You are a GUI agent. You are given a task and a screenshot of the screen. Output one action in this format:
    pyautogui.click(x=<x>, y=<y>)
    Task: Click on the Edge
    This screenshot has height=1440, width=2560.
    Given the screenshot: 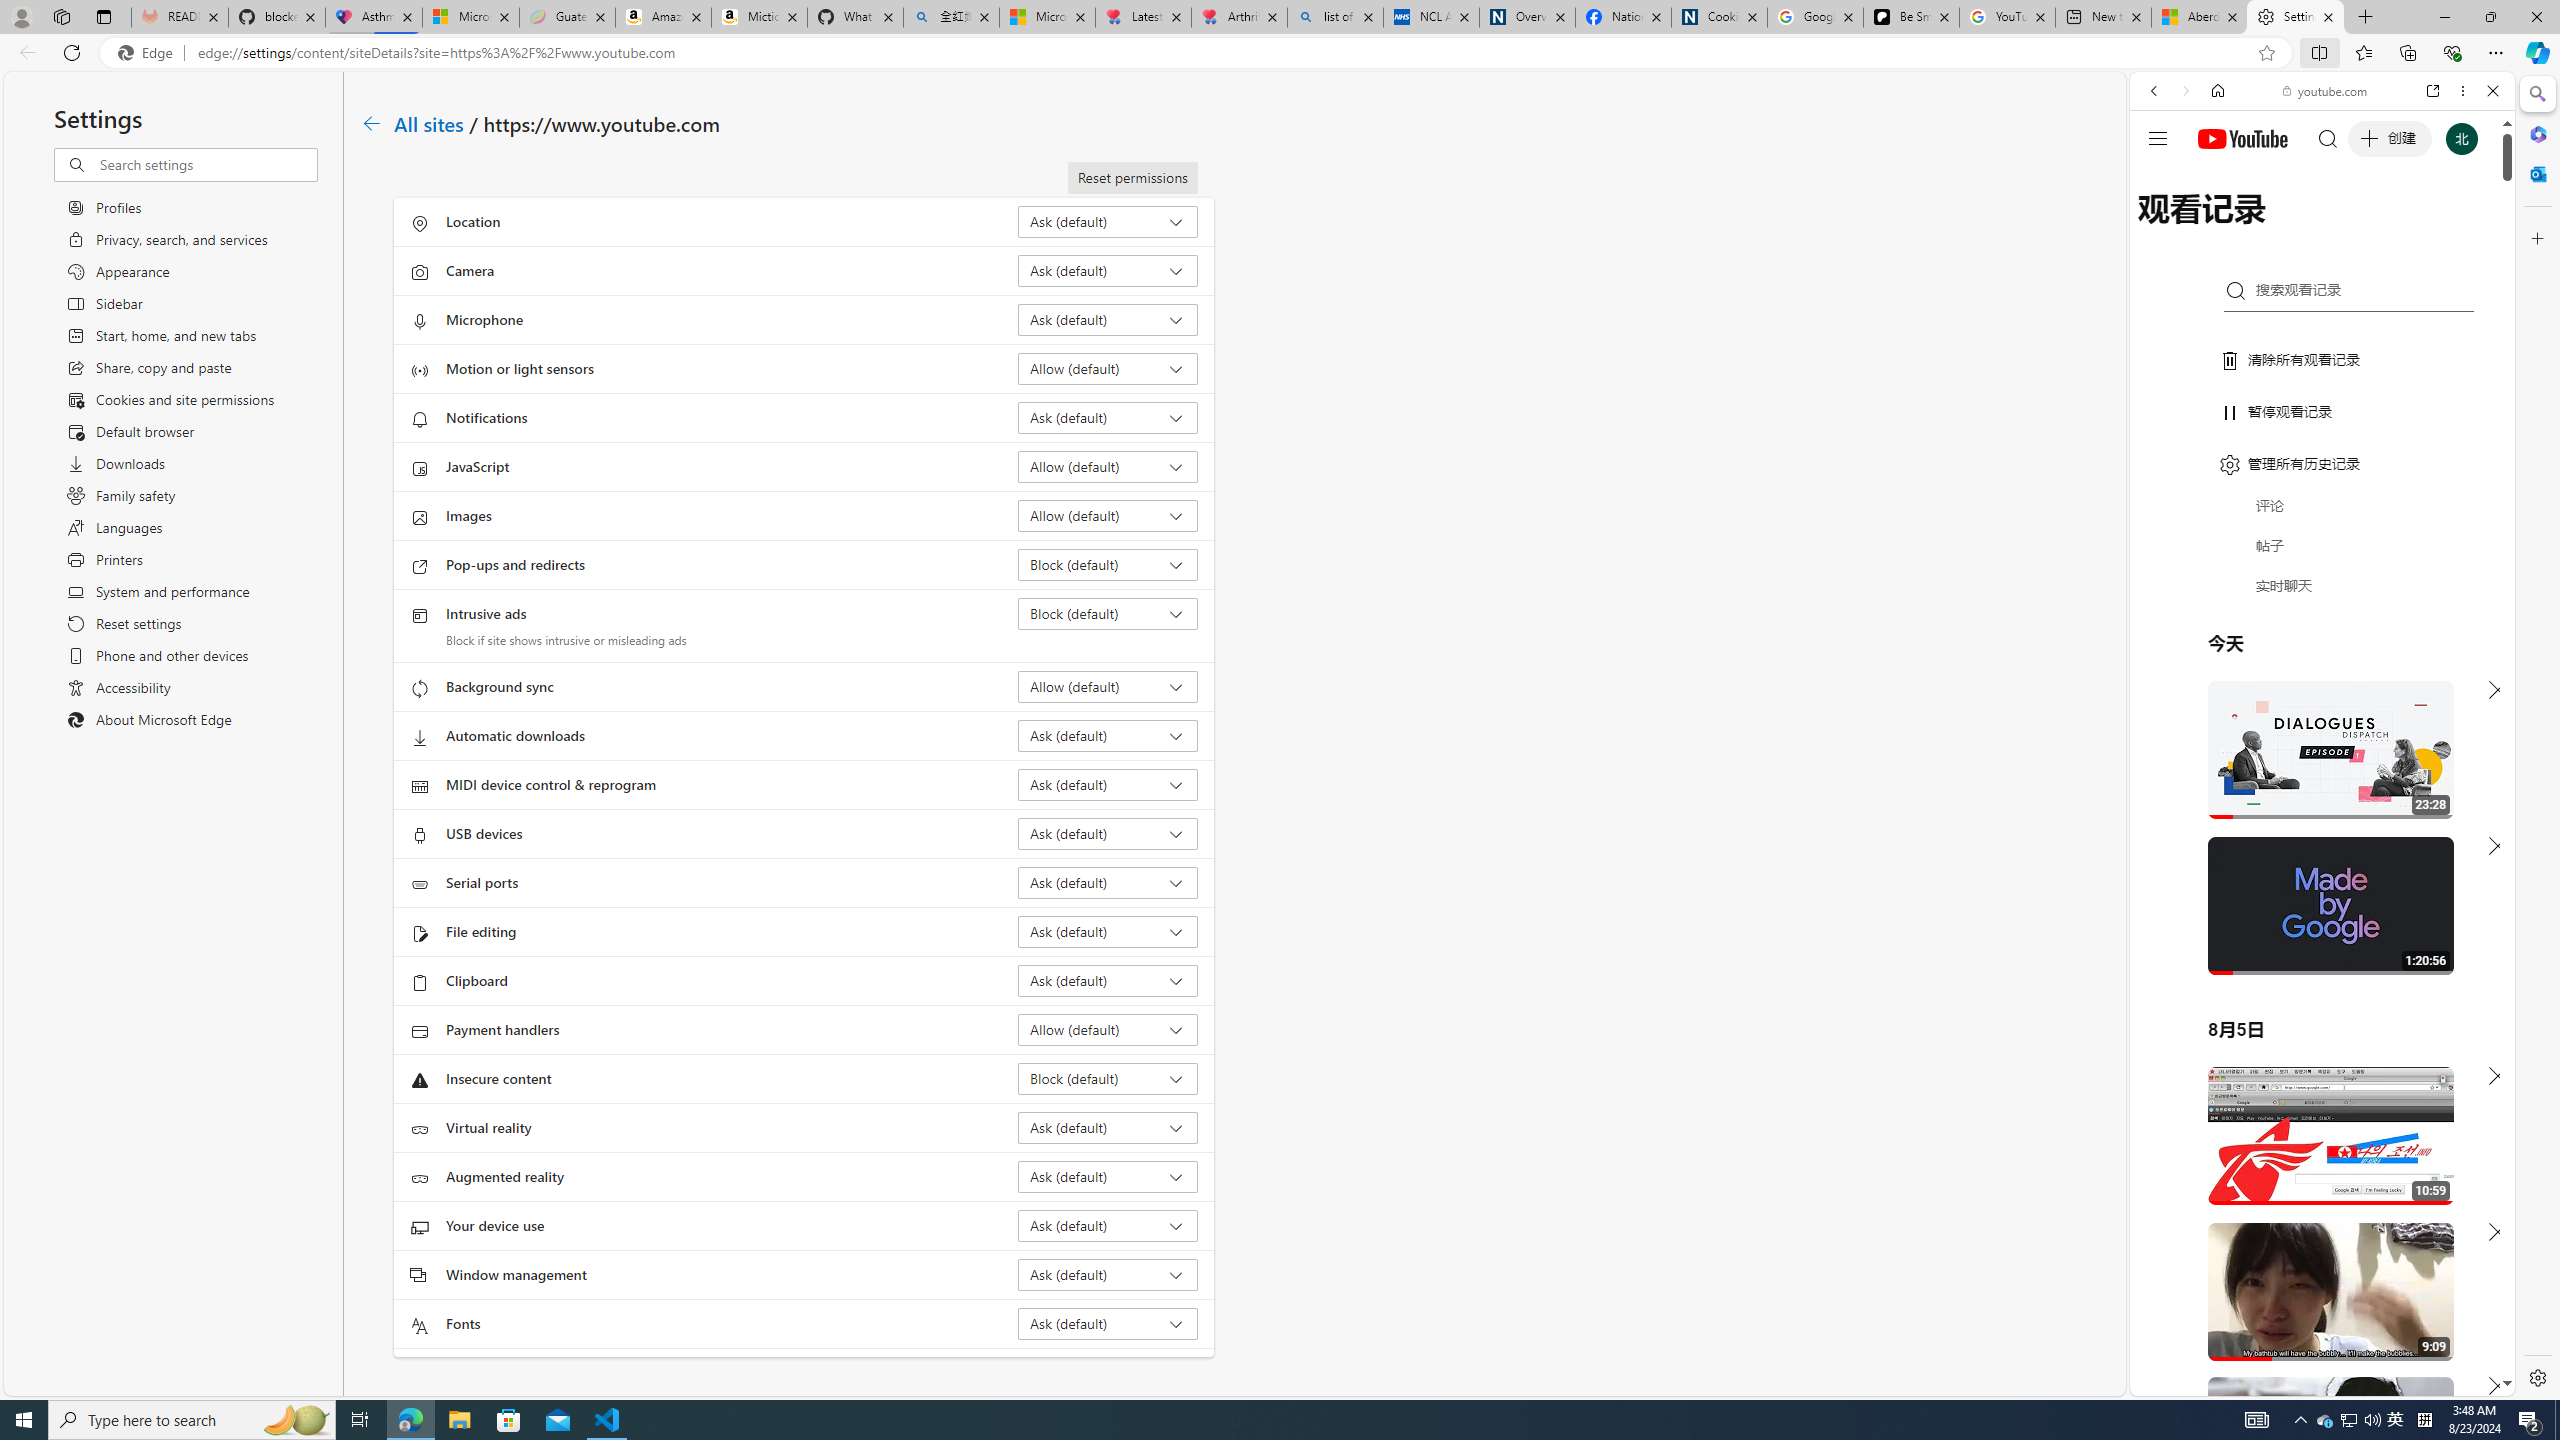 What is the action you would take?
    pyautogui.click(x=149, y=53)
    